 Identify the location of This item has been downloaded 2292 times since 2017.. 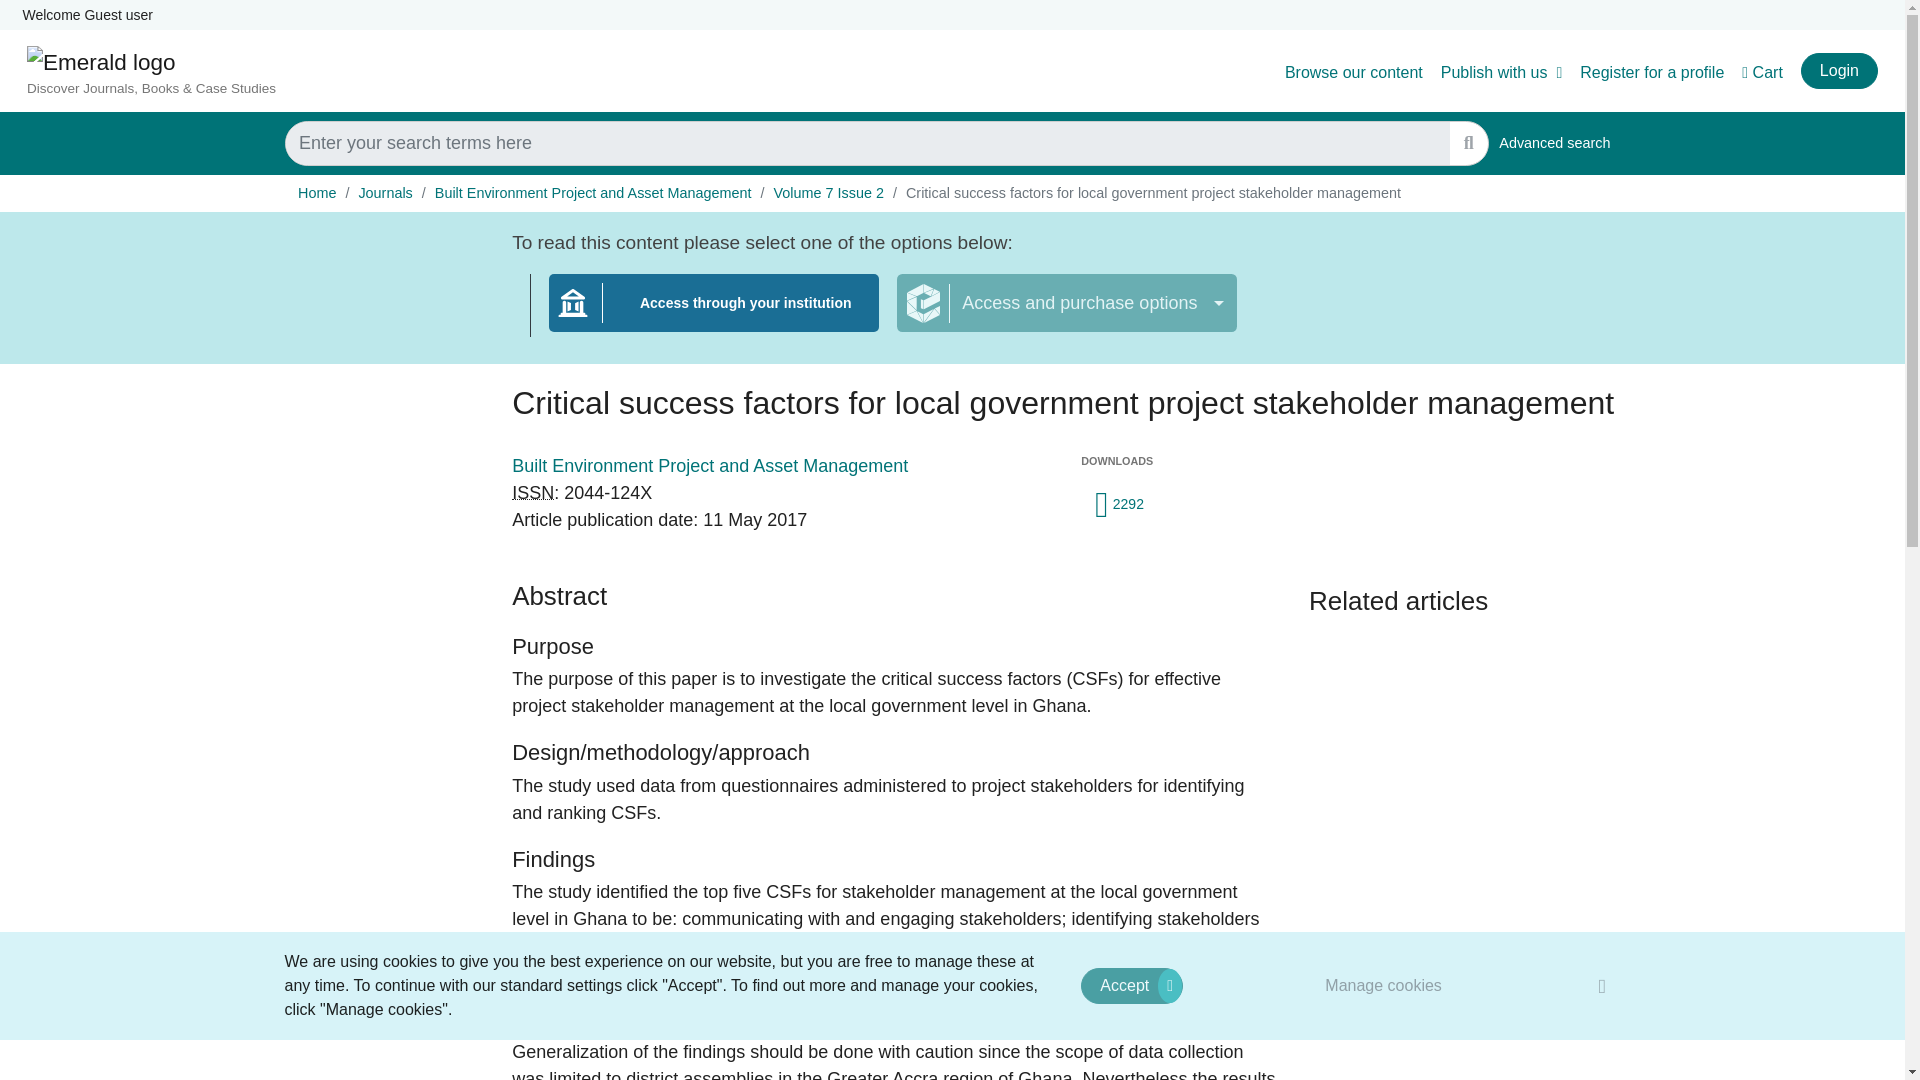
(1117, 500).